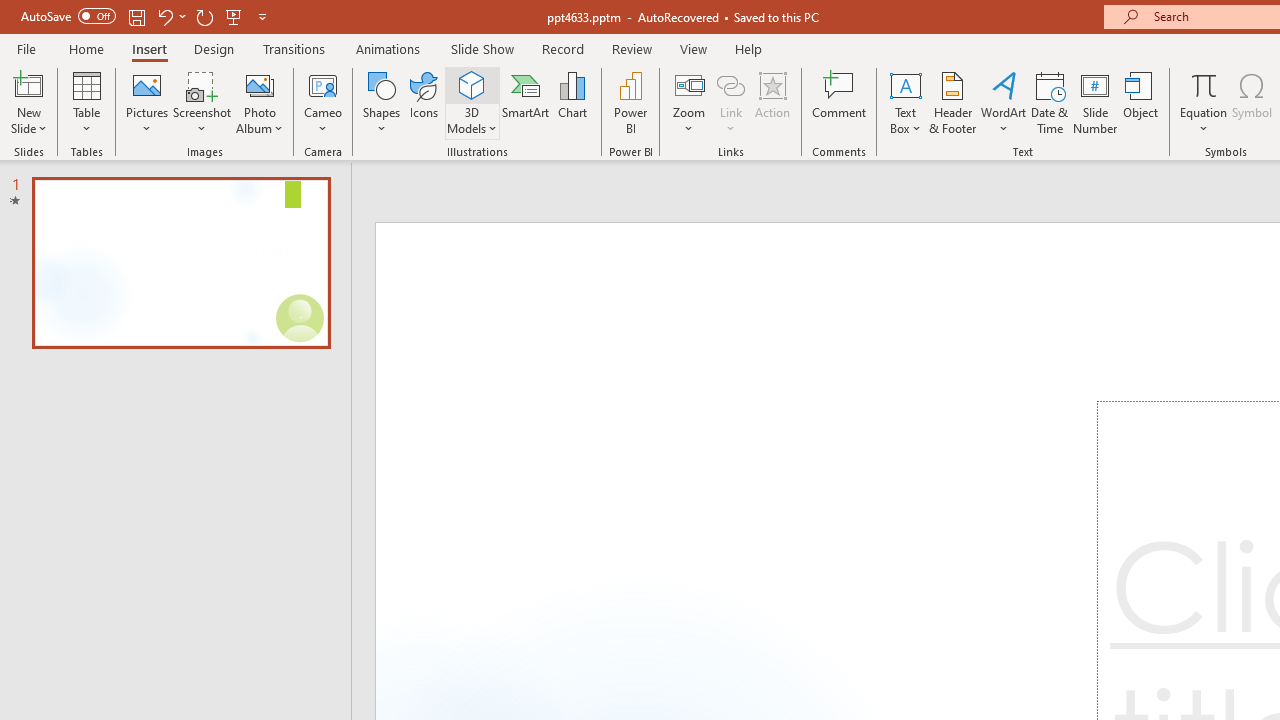 The width and height of the screenshot is (1280, 720). Describe the element at coordinates (905, 84) in the screenshot. I see `Draw Horizontal Text Box` at that location.